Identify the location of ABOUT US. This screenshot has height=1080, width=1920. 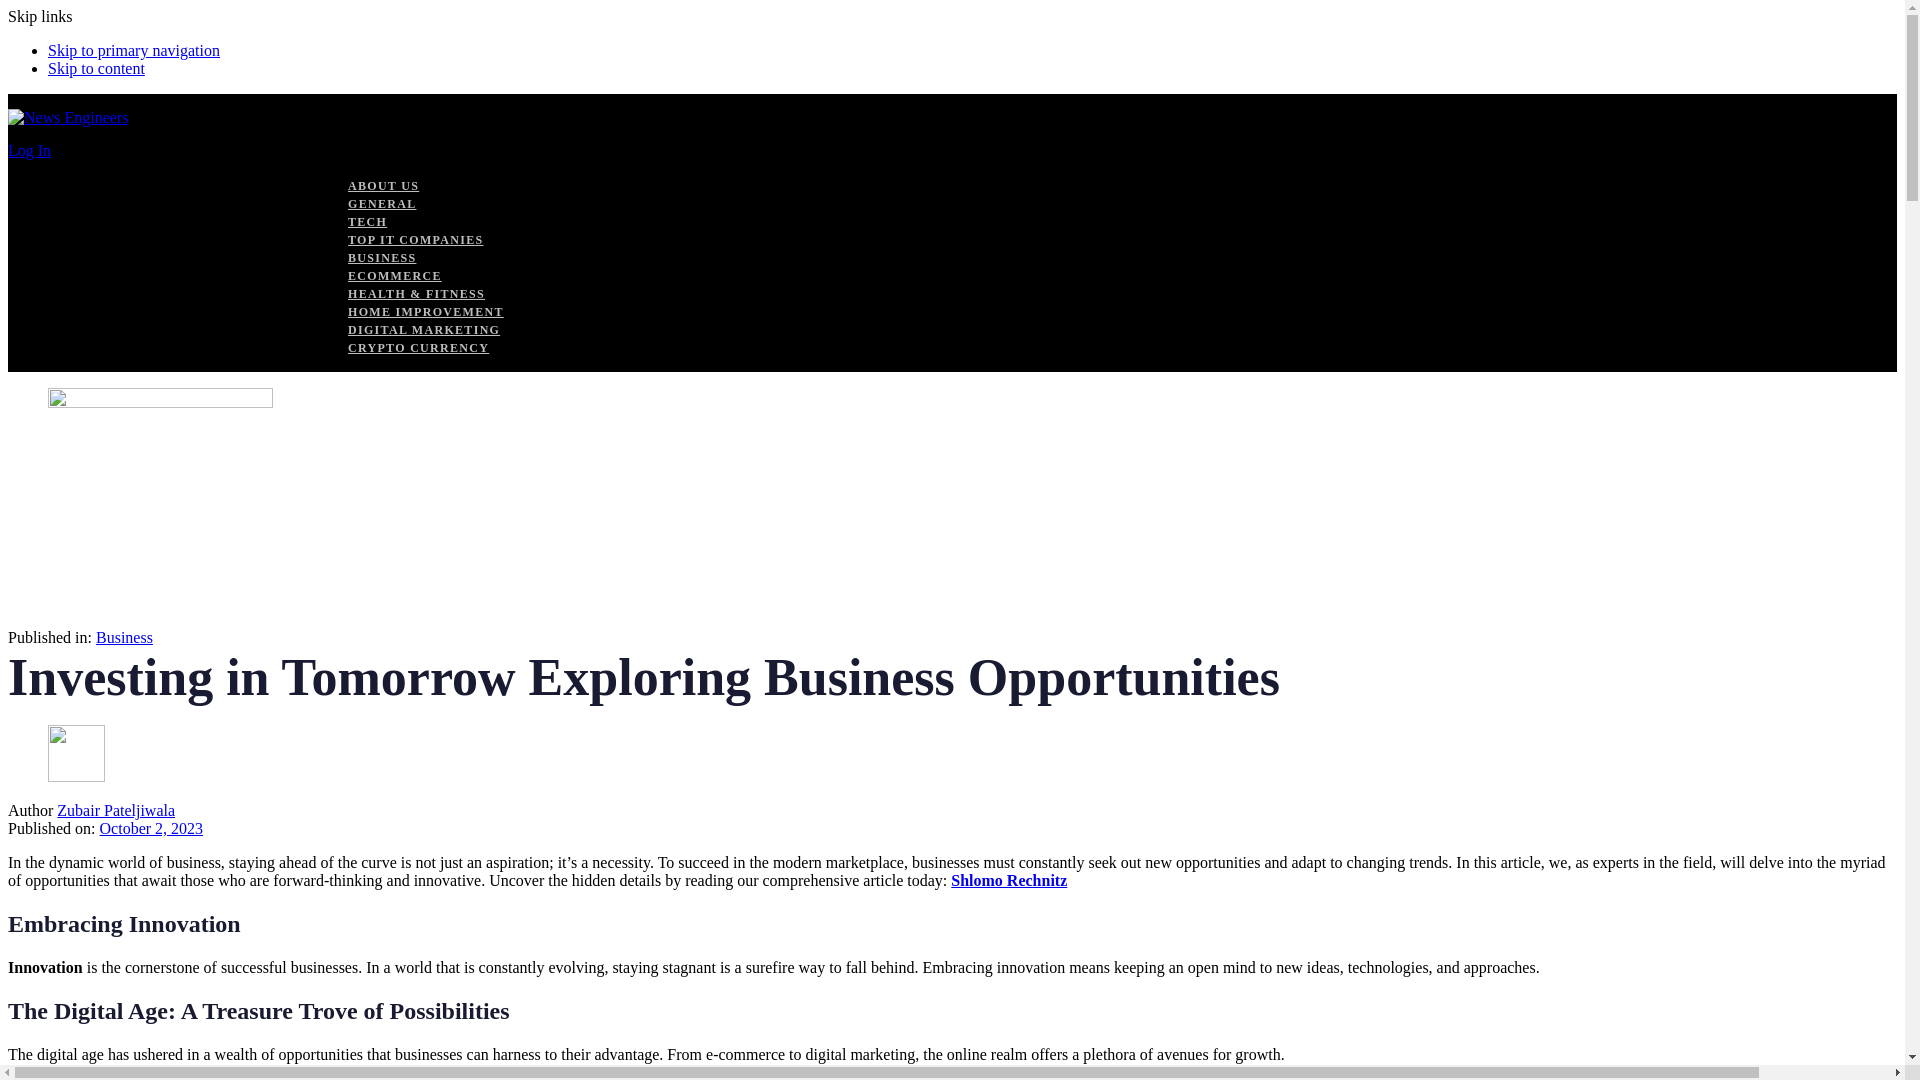
(382, 186).